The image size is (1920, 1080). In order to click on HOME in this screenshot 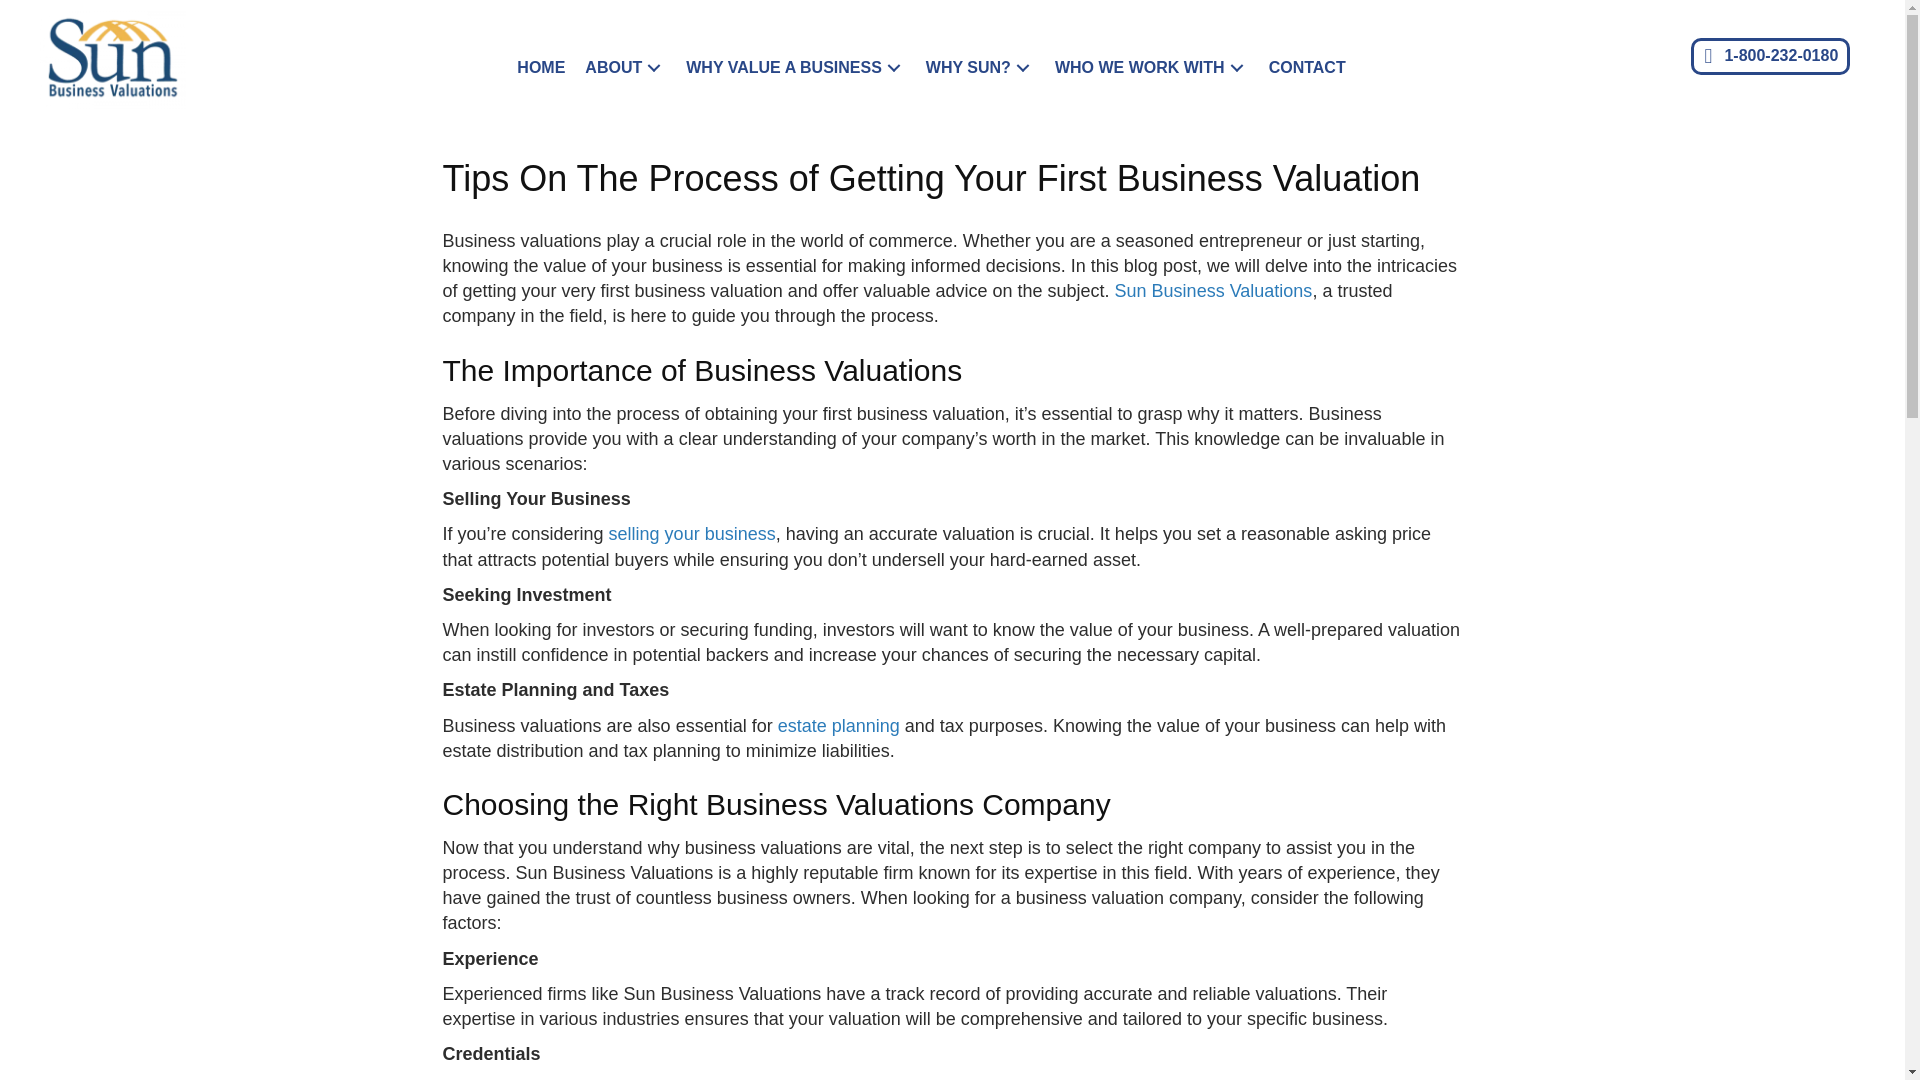, I will do `click(540, 68)`.